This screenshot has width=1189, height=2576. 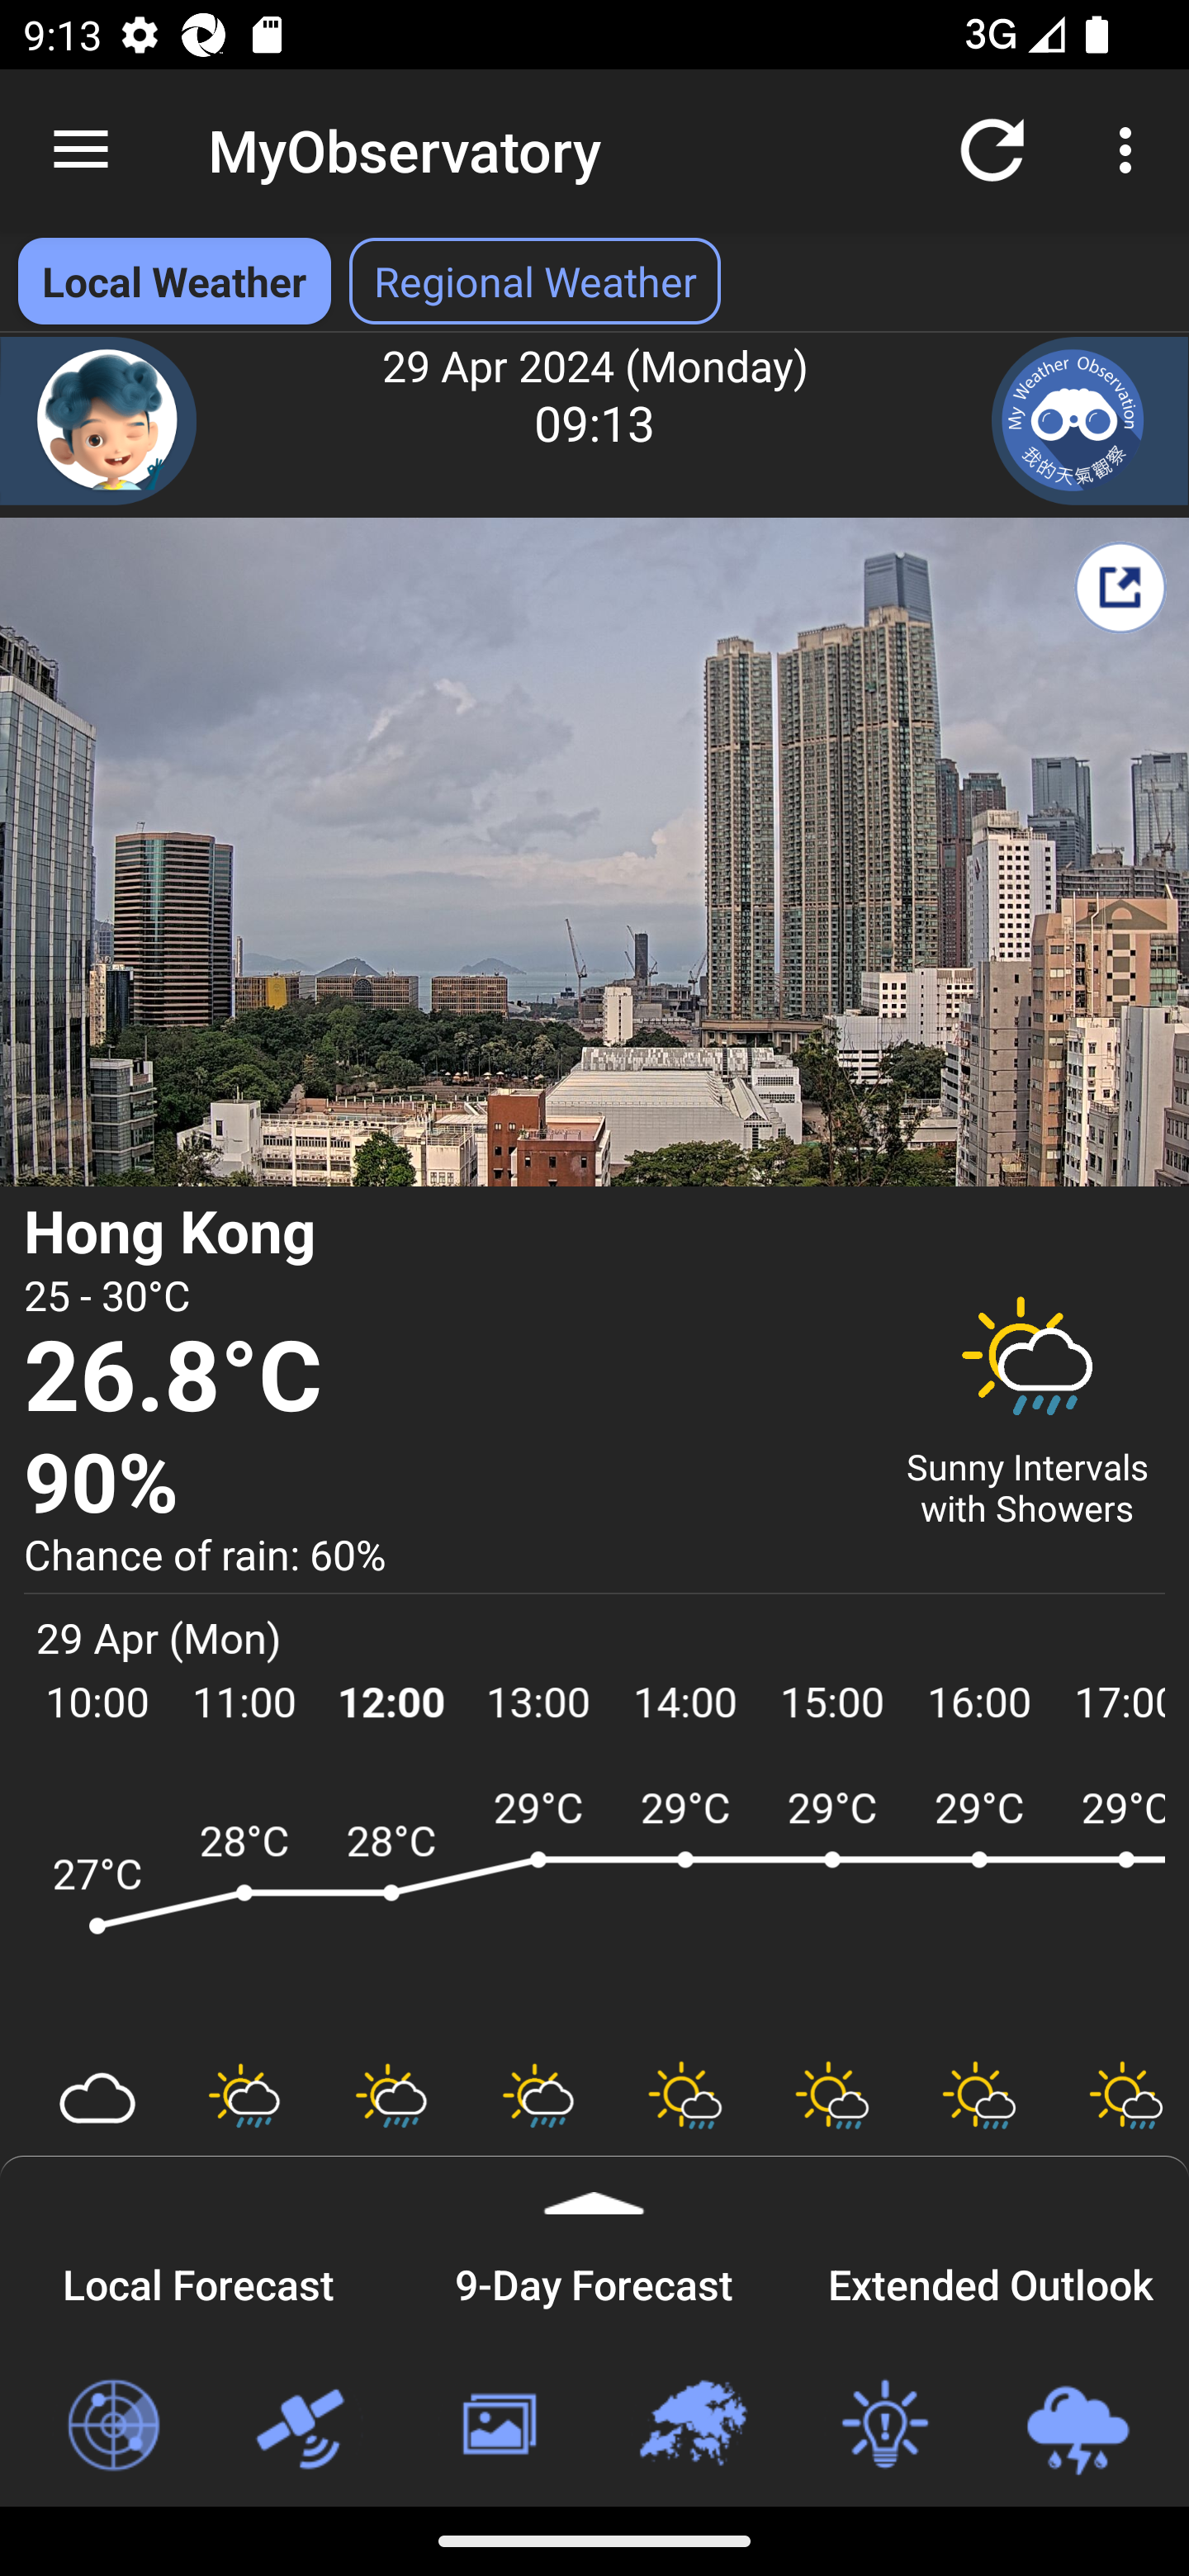 What do you see at coordinates (594, 1907) in the screenshot?
I see `ARWF` at bounding box center [594, 1907].